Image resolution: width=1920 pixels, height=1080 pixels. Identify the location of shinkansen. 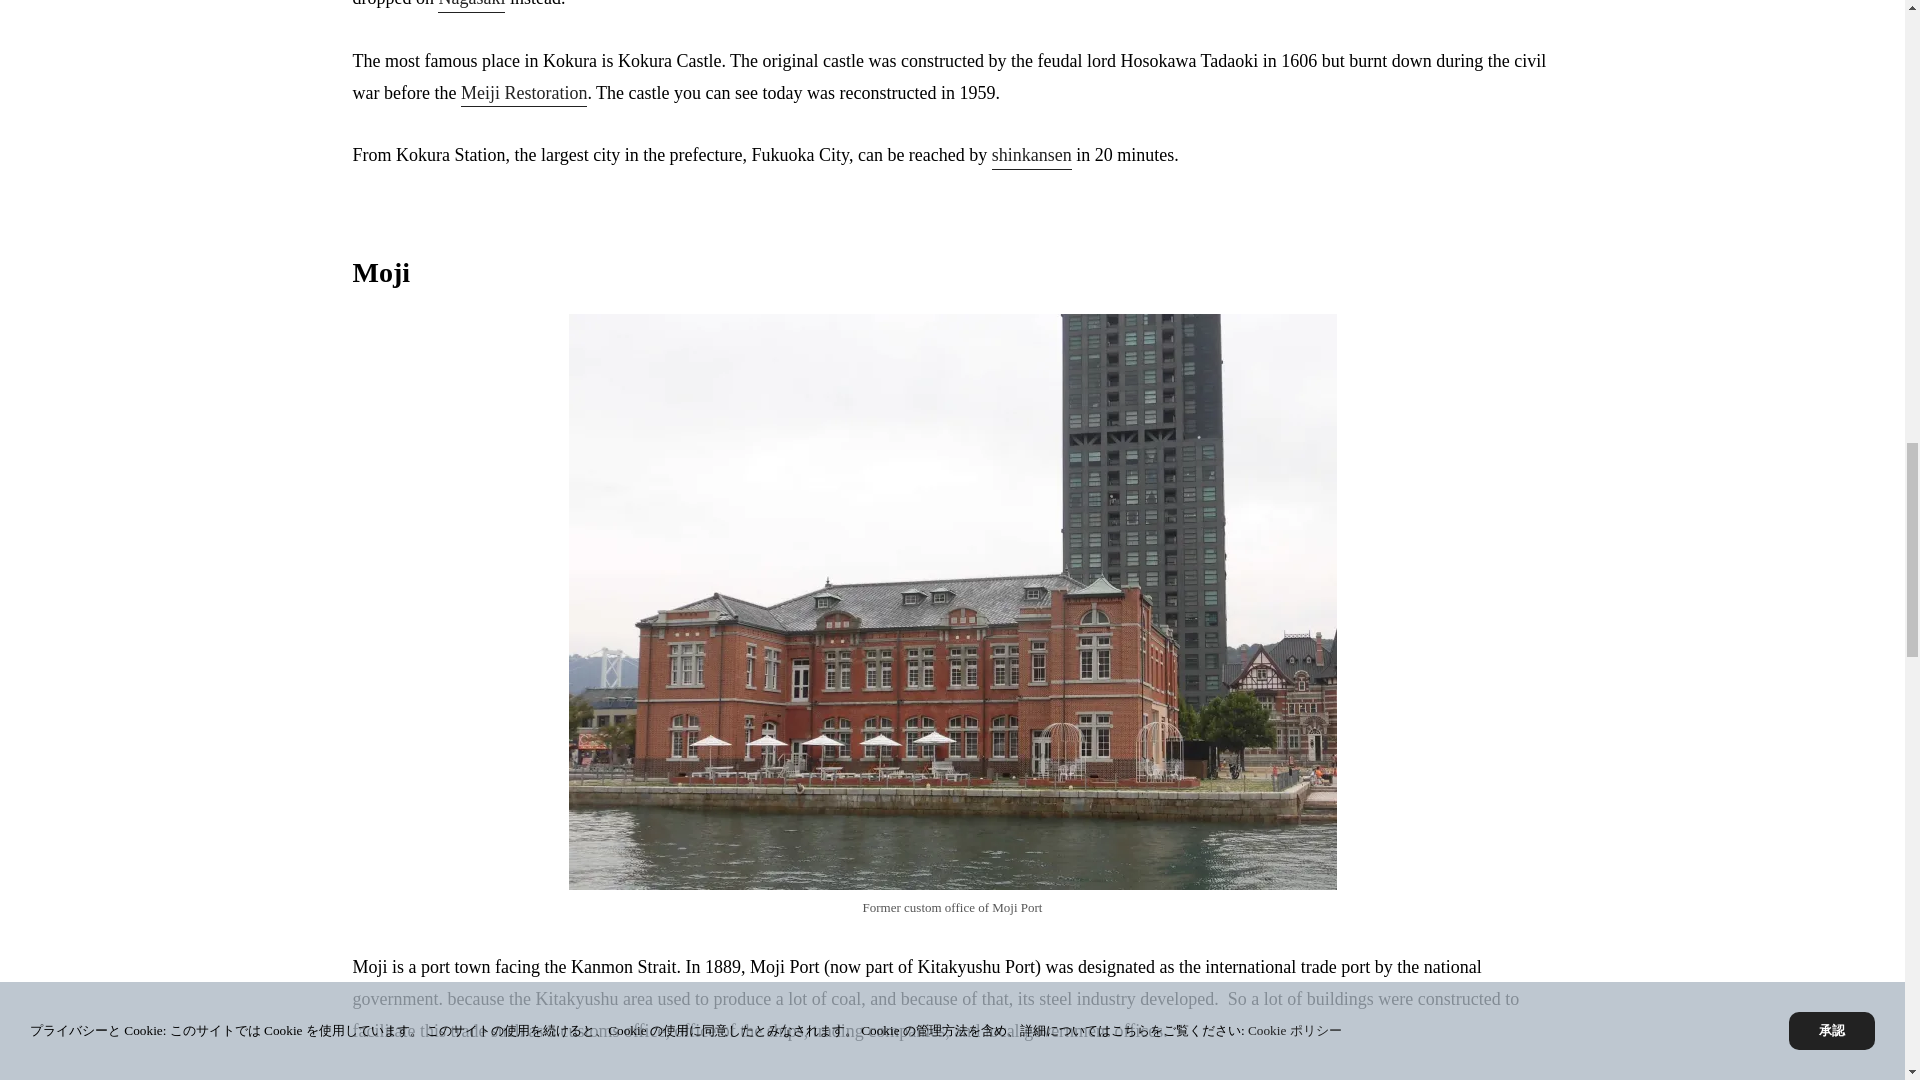
(1032, 156).